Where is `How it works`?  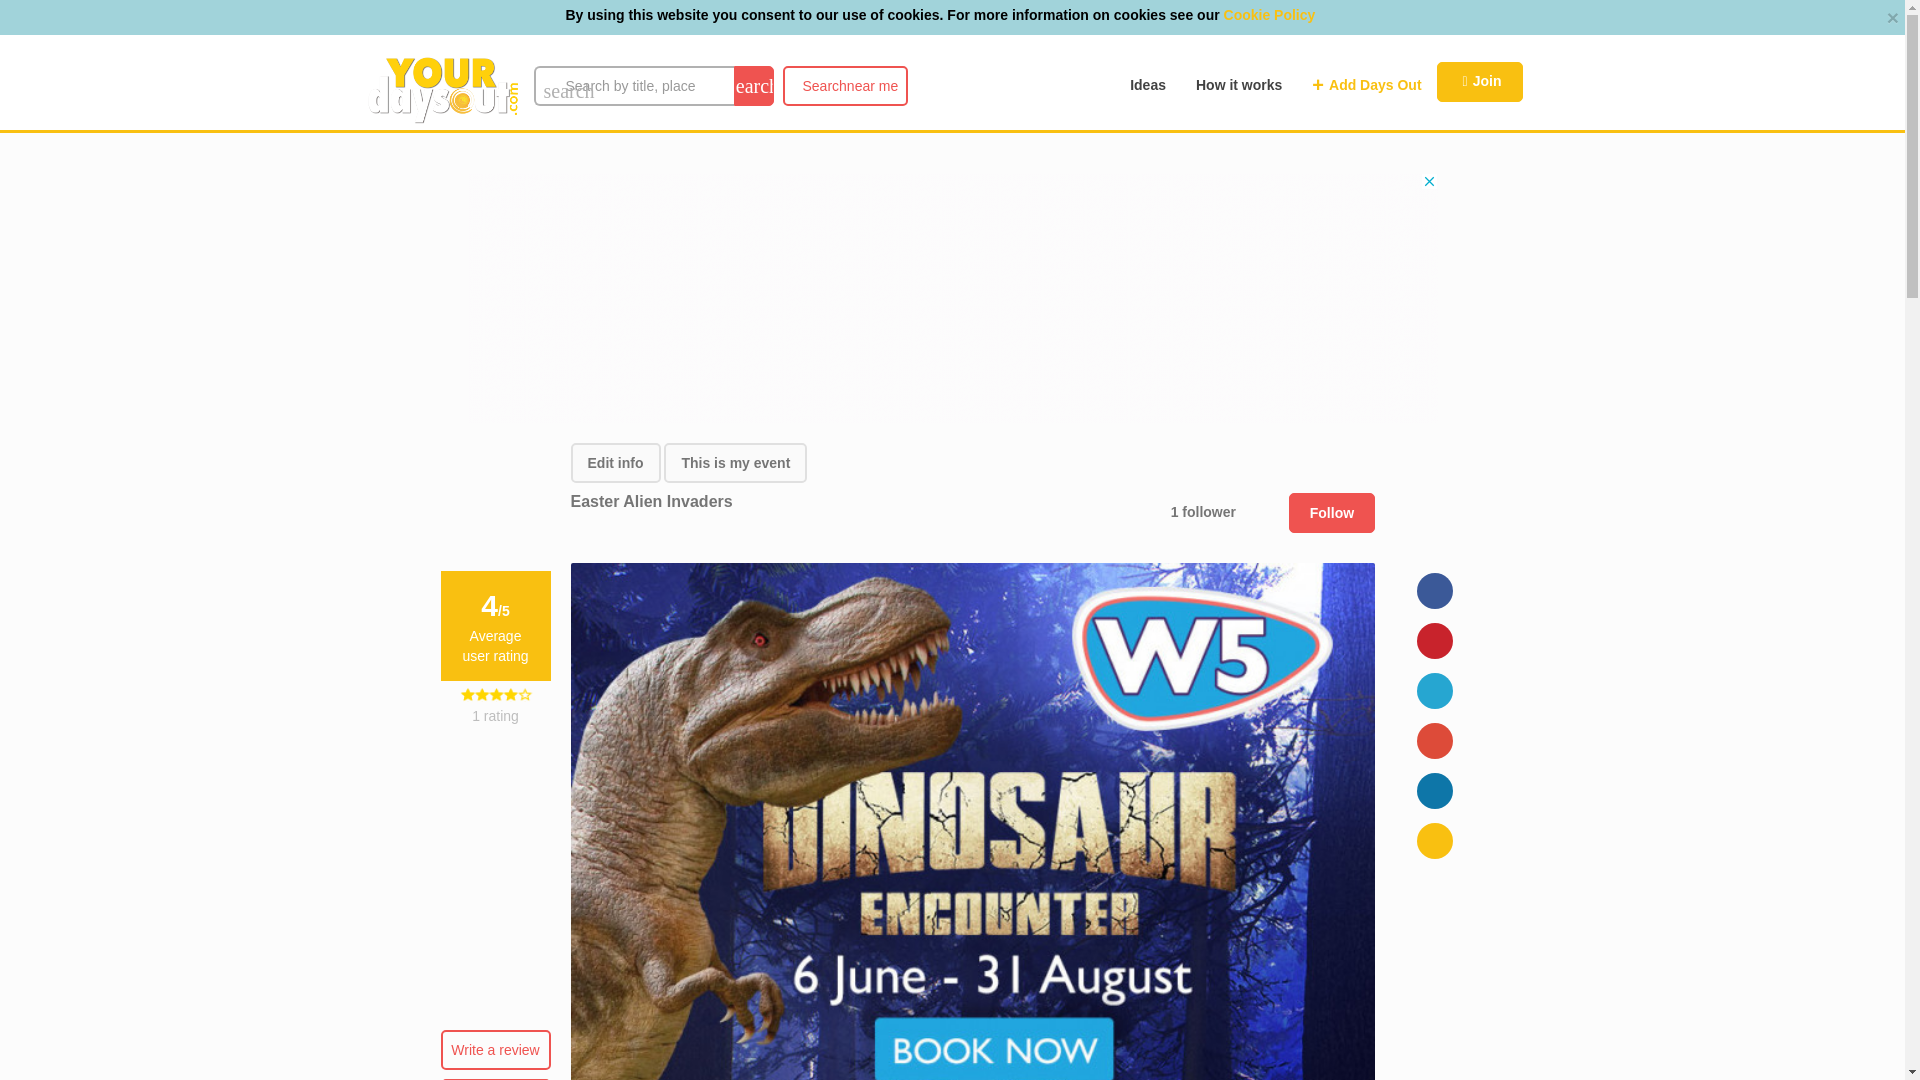
How it works is located at coordinates (1148, 85).